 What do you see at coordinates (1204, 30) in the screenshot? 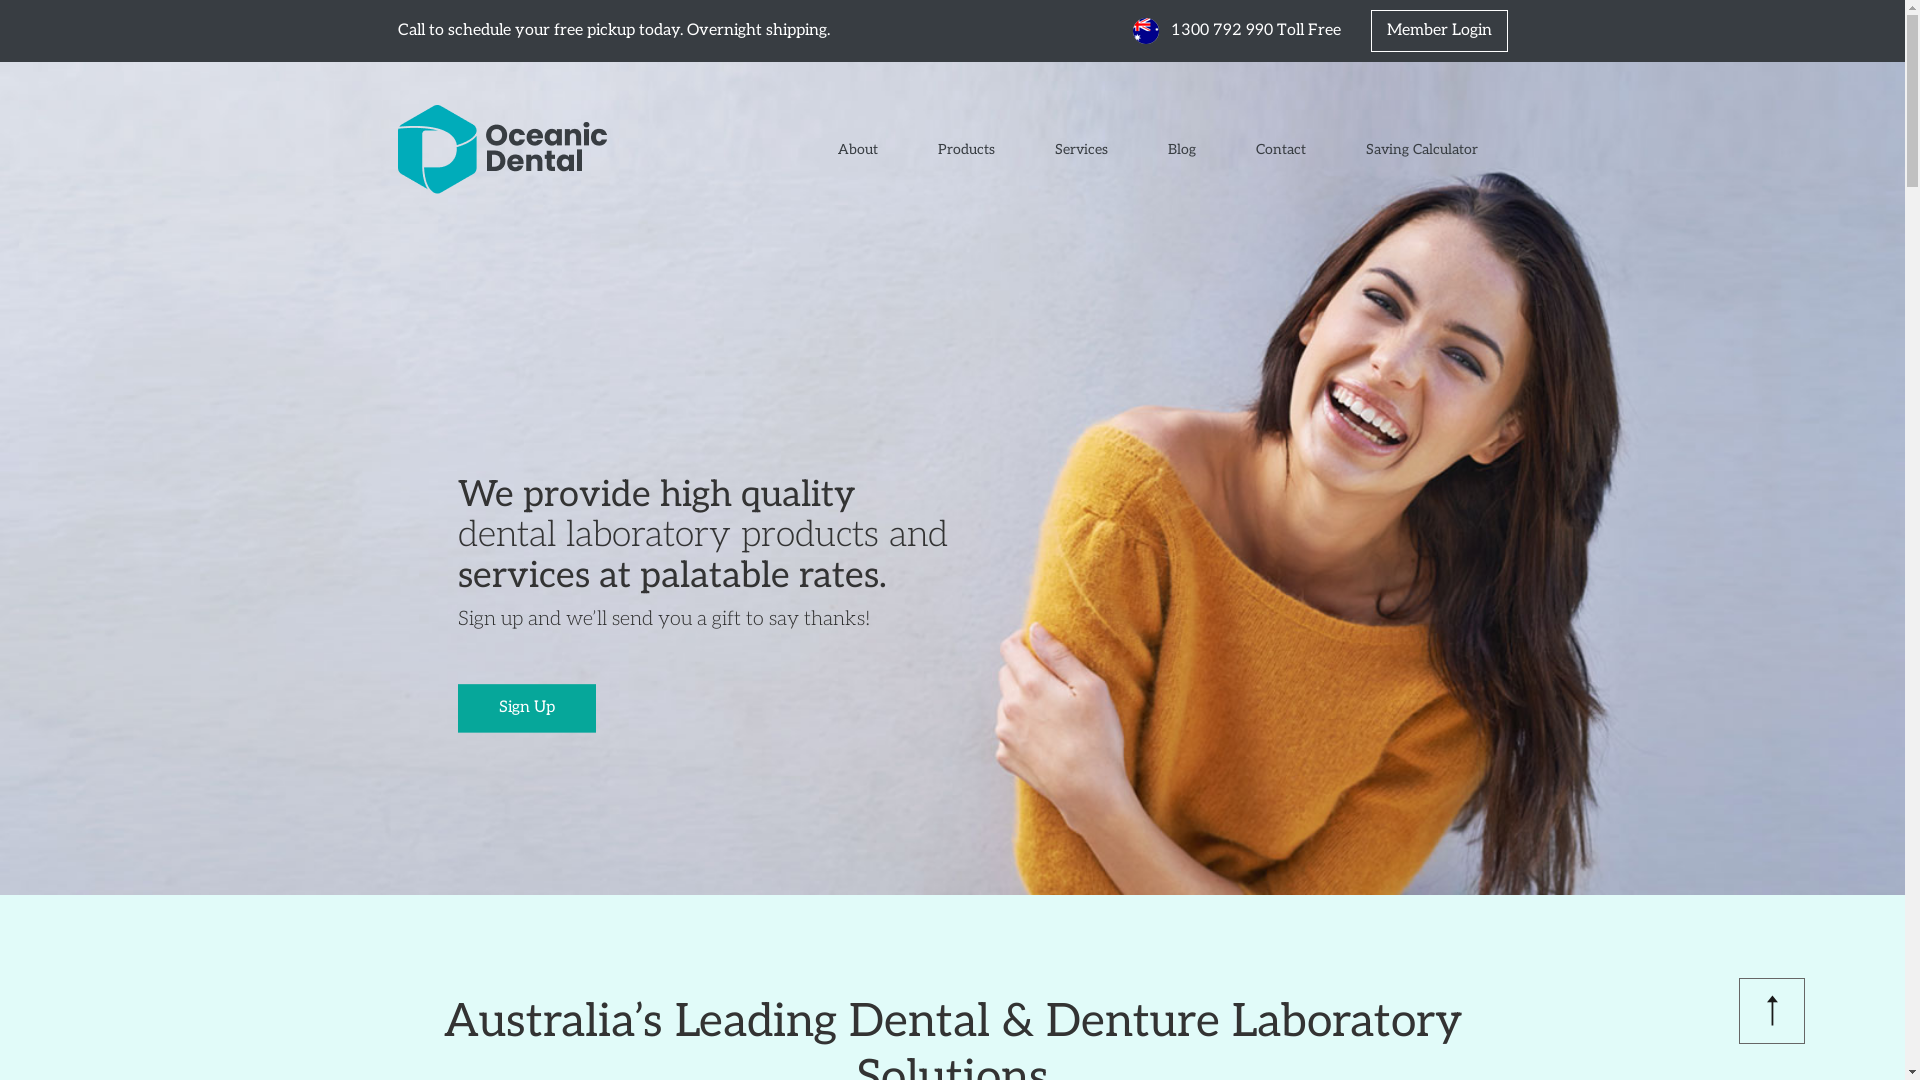
I see `1300 792 990` at bounding box center [1204, 30].